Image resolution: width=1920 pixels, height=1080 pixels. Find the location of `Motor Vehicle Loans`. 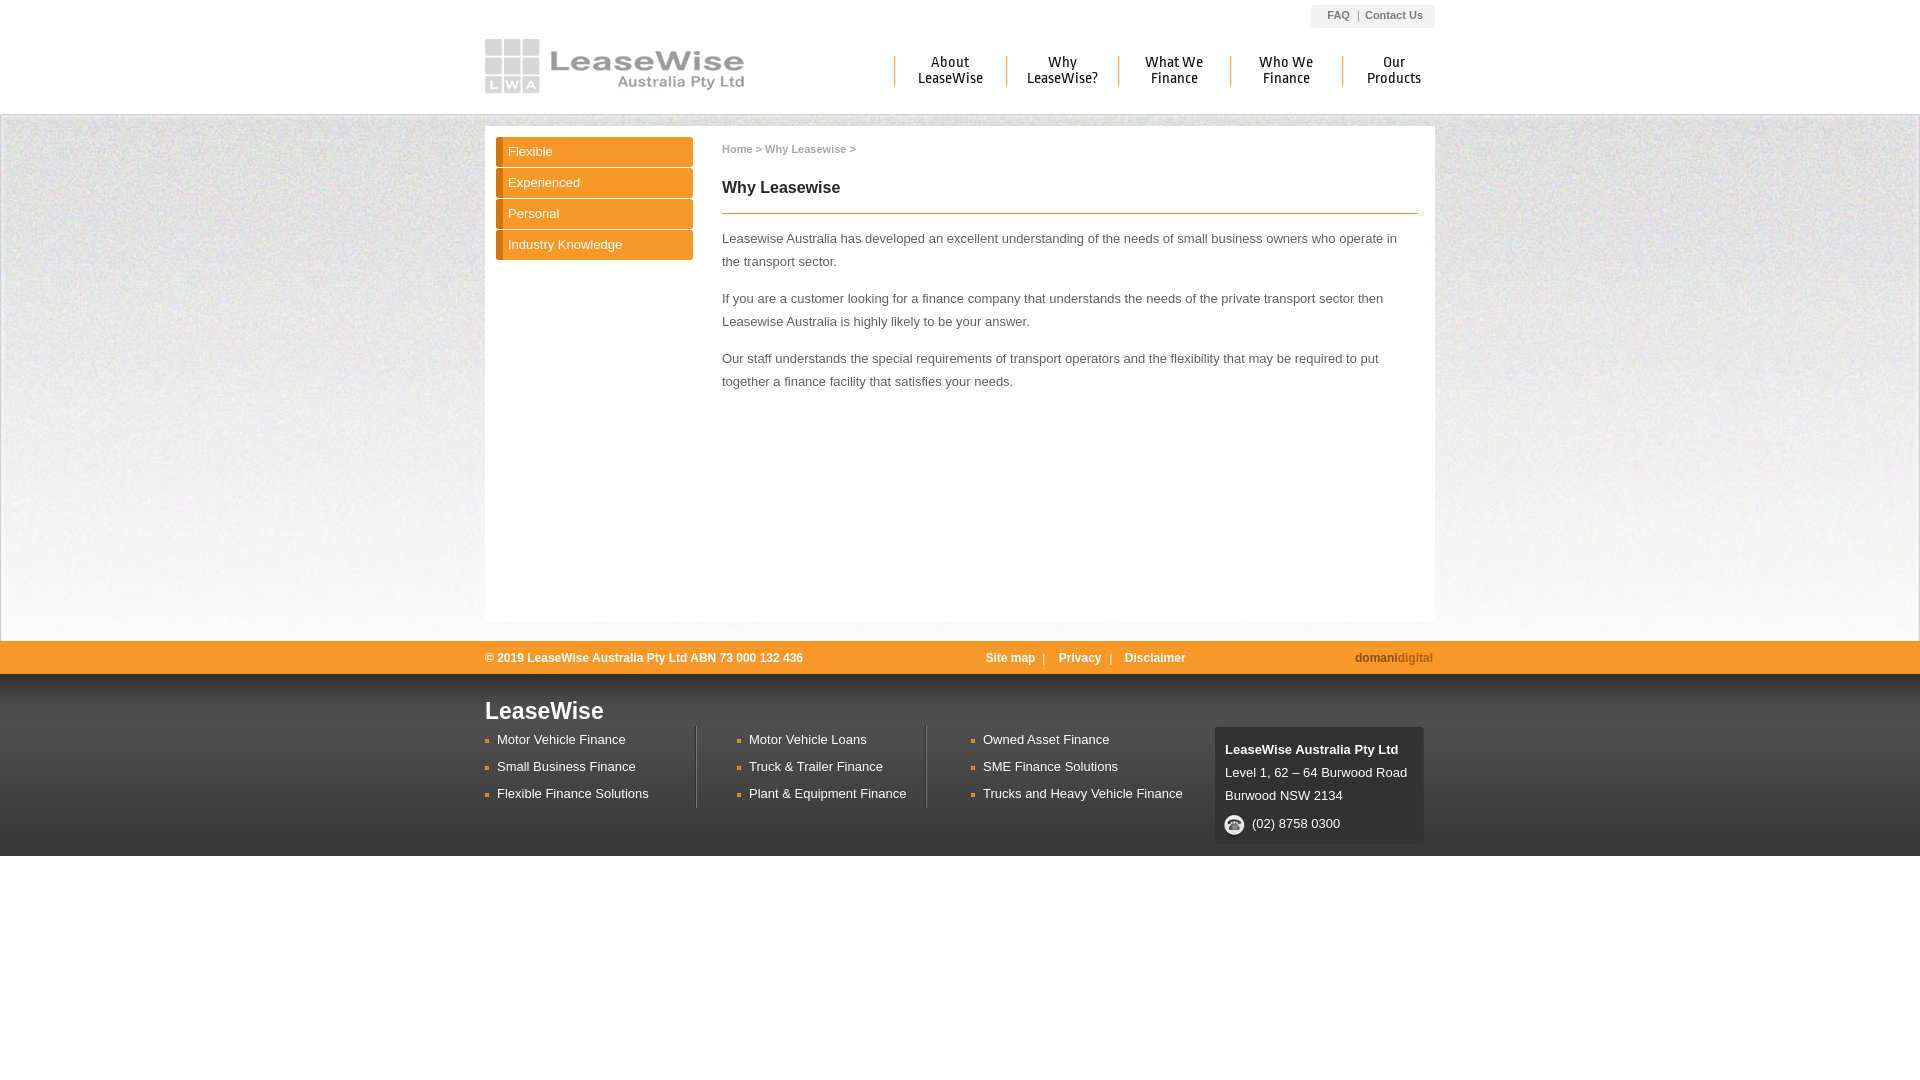

Motor Vehicle Loans is located at coordinates (838, 740).